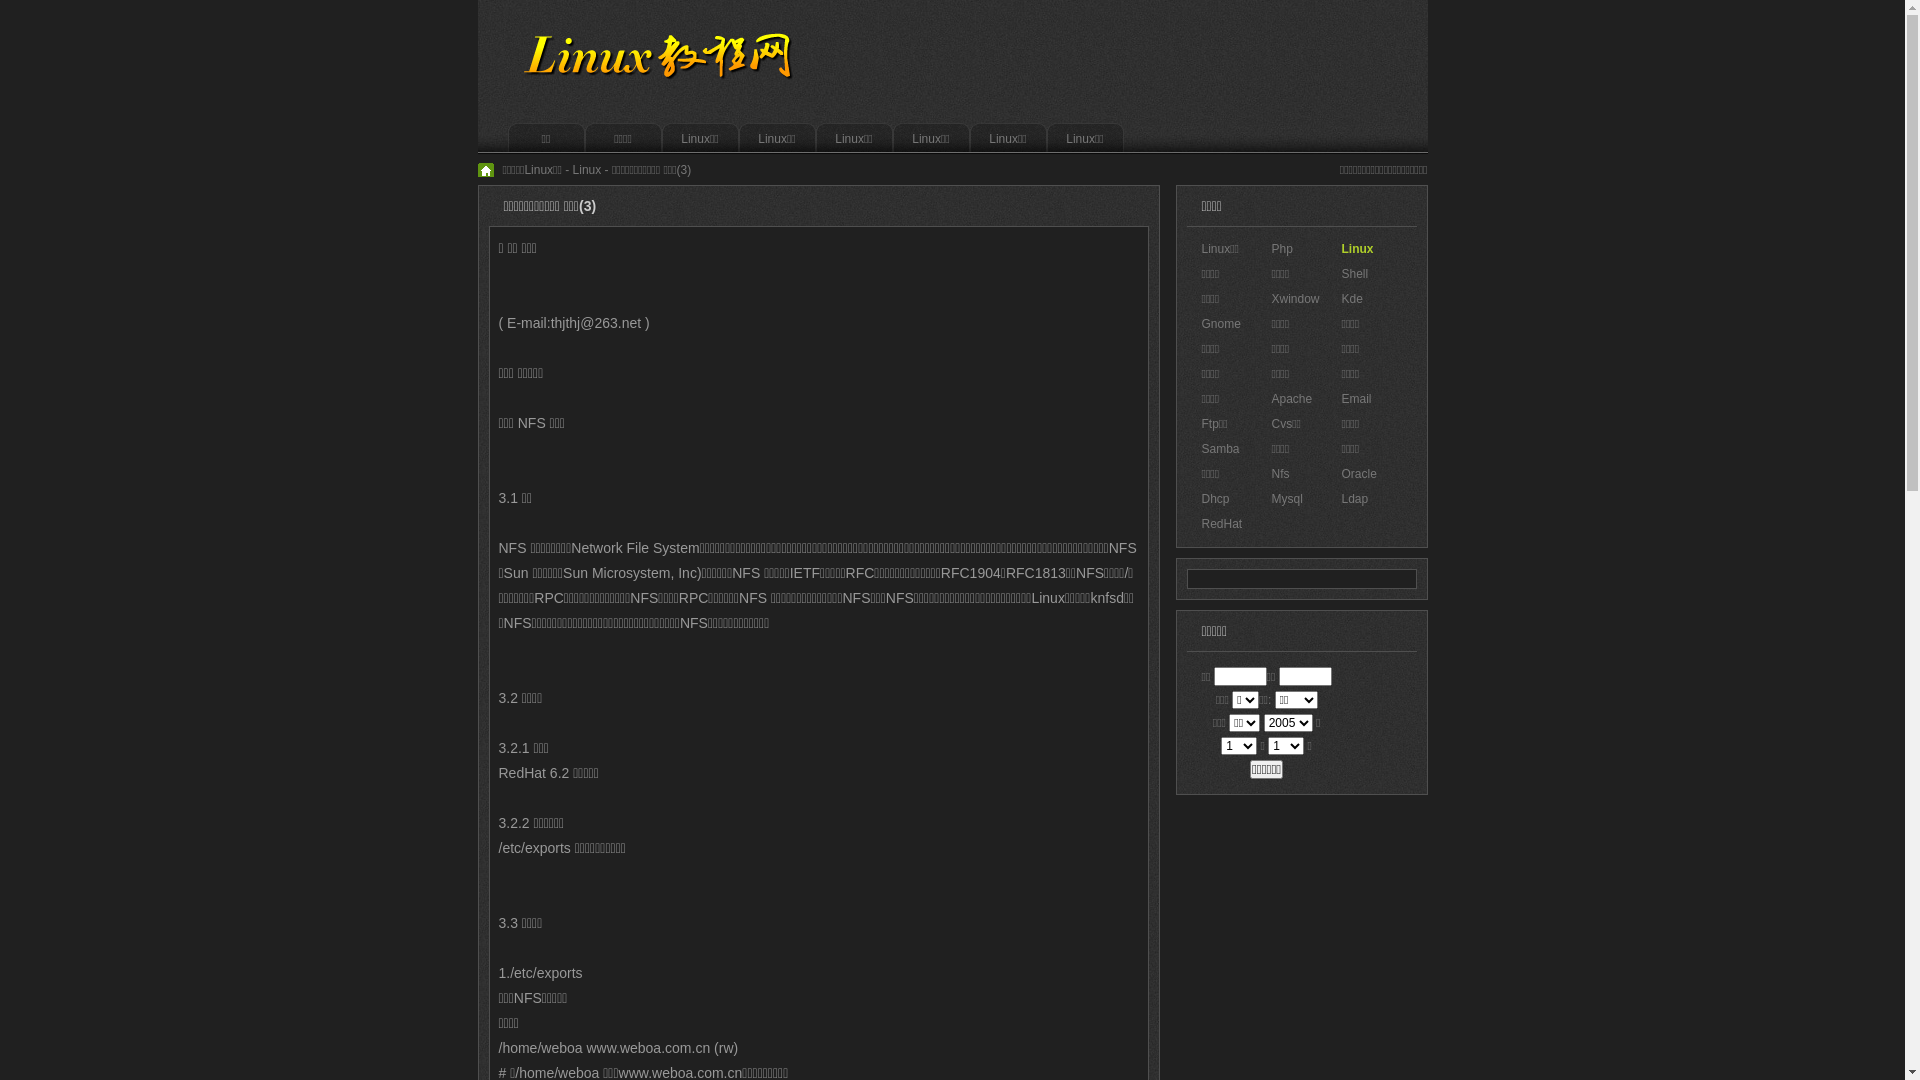 This screenshot has width=1920, height=1080. Describe the element at coordinates (1282, 249) in the screenshot. I see `Php` at that location.